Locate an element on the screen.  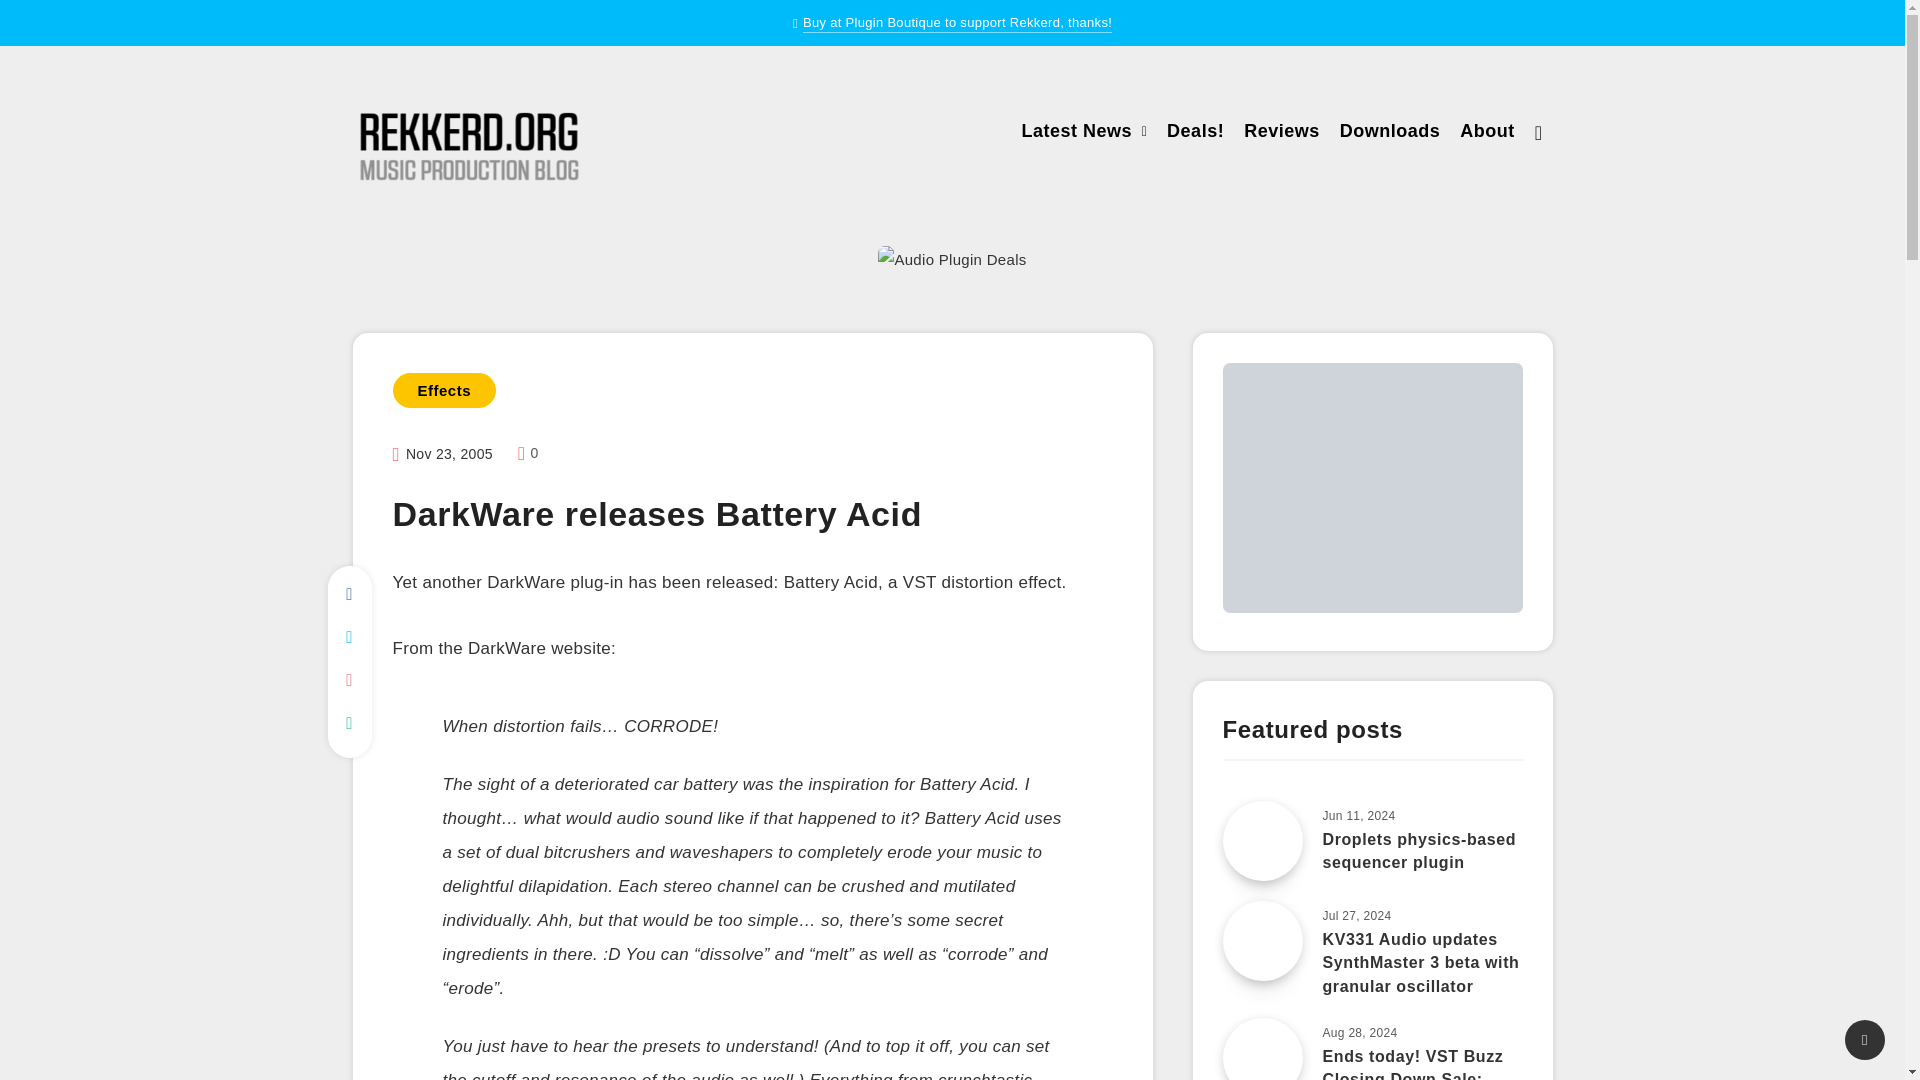
Latest News is located at coordinates (1076, 133).